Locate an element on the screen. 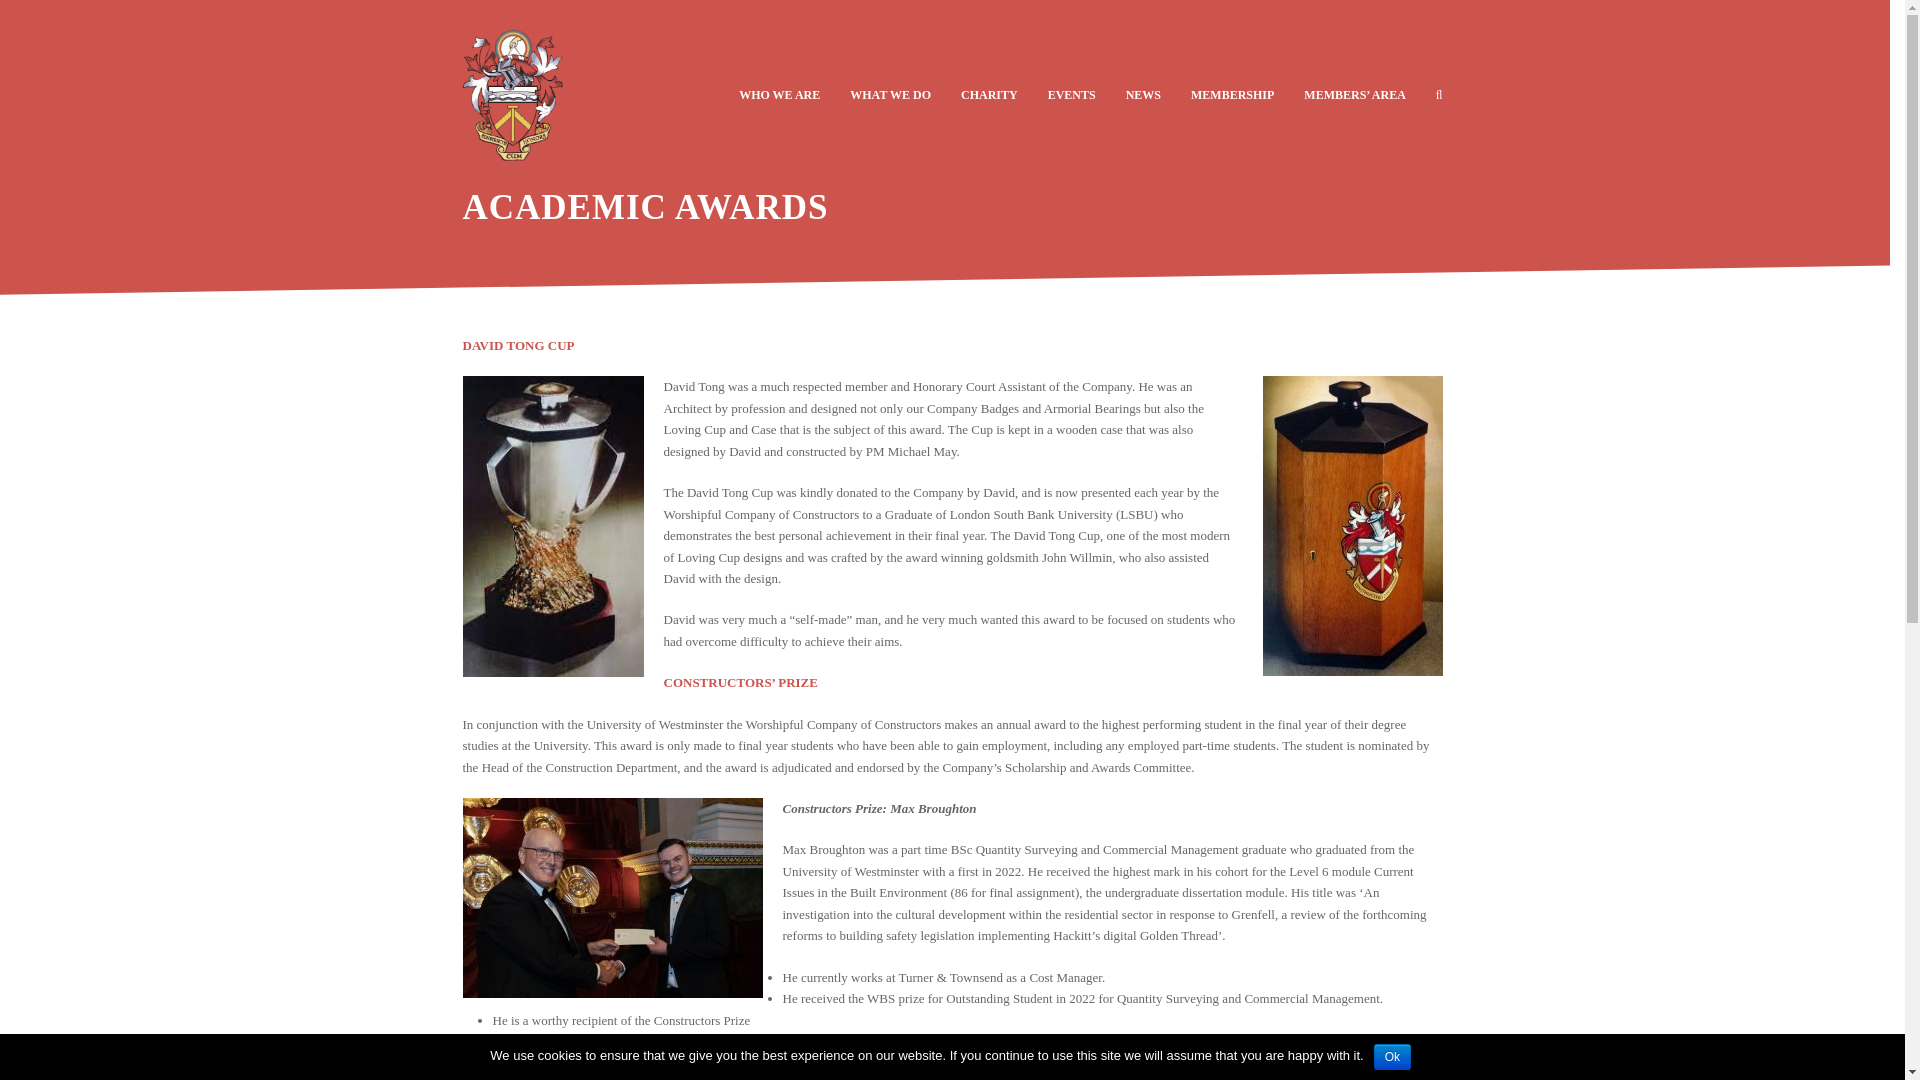 This screenshot has width=1920, height=1080. EVENTS is located at coordinates (1072, 94).